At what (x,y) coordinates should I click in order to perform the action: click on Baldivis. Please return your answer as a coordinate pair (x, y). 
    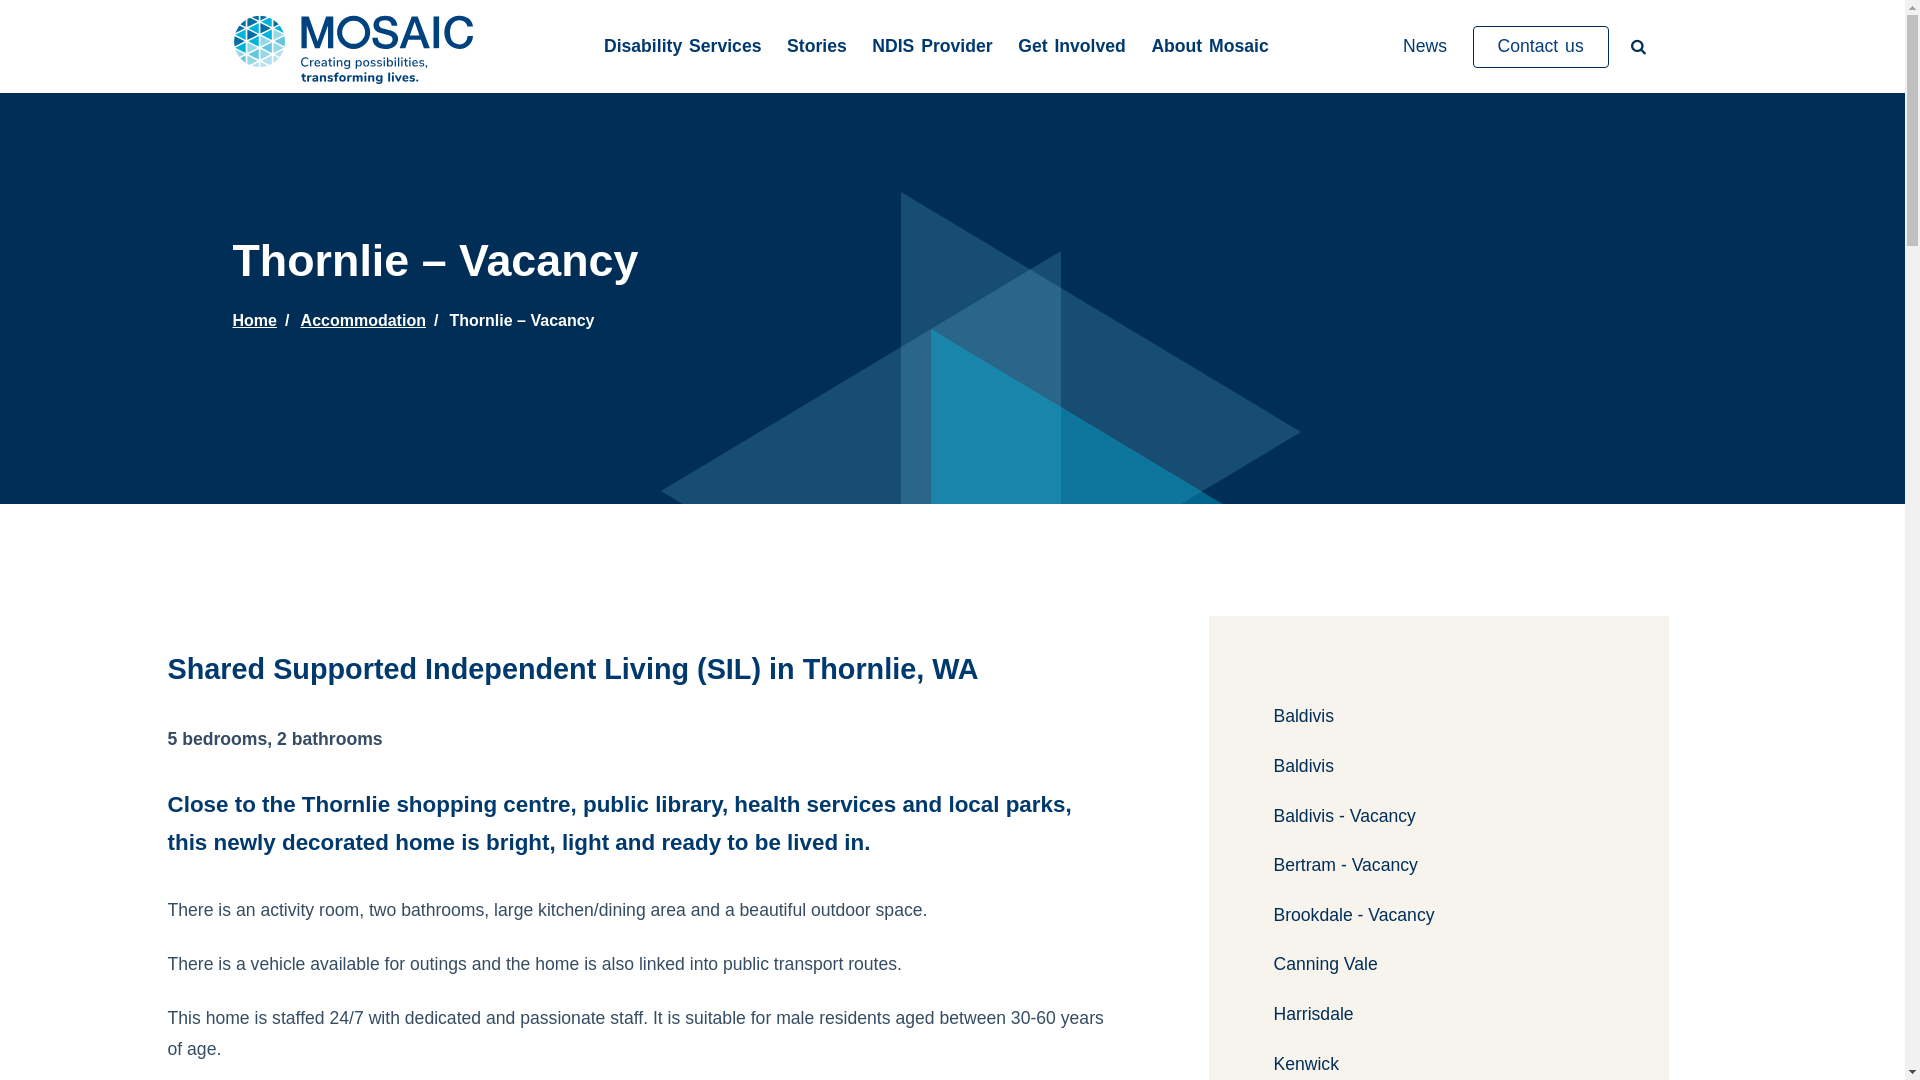
    Looking at the image, I should click on (1439, 767).